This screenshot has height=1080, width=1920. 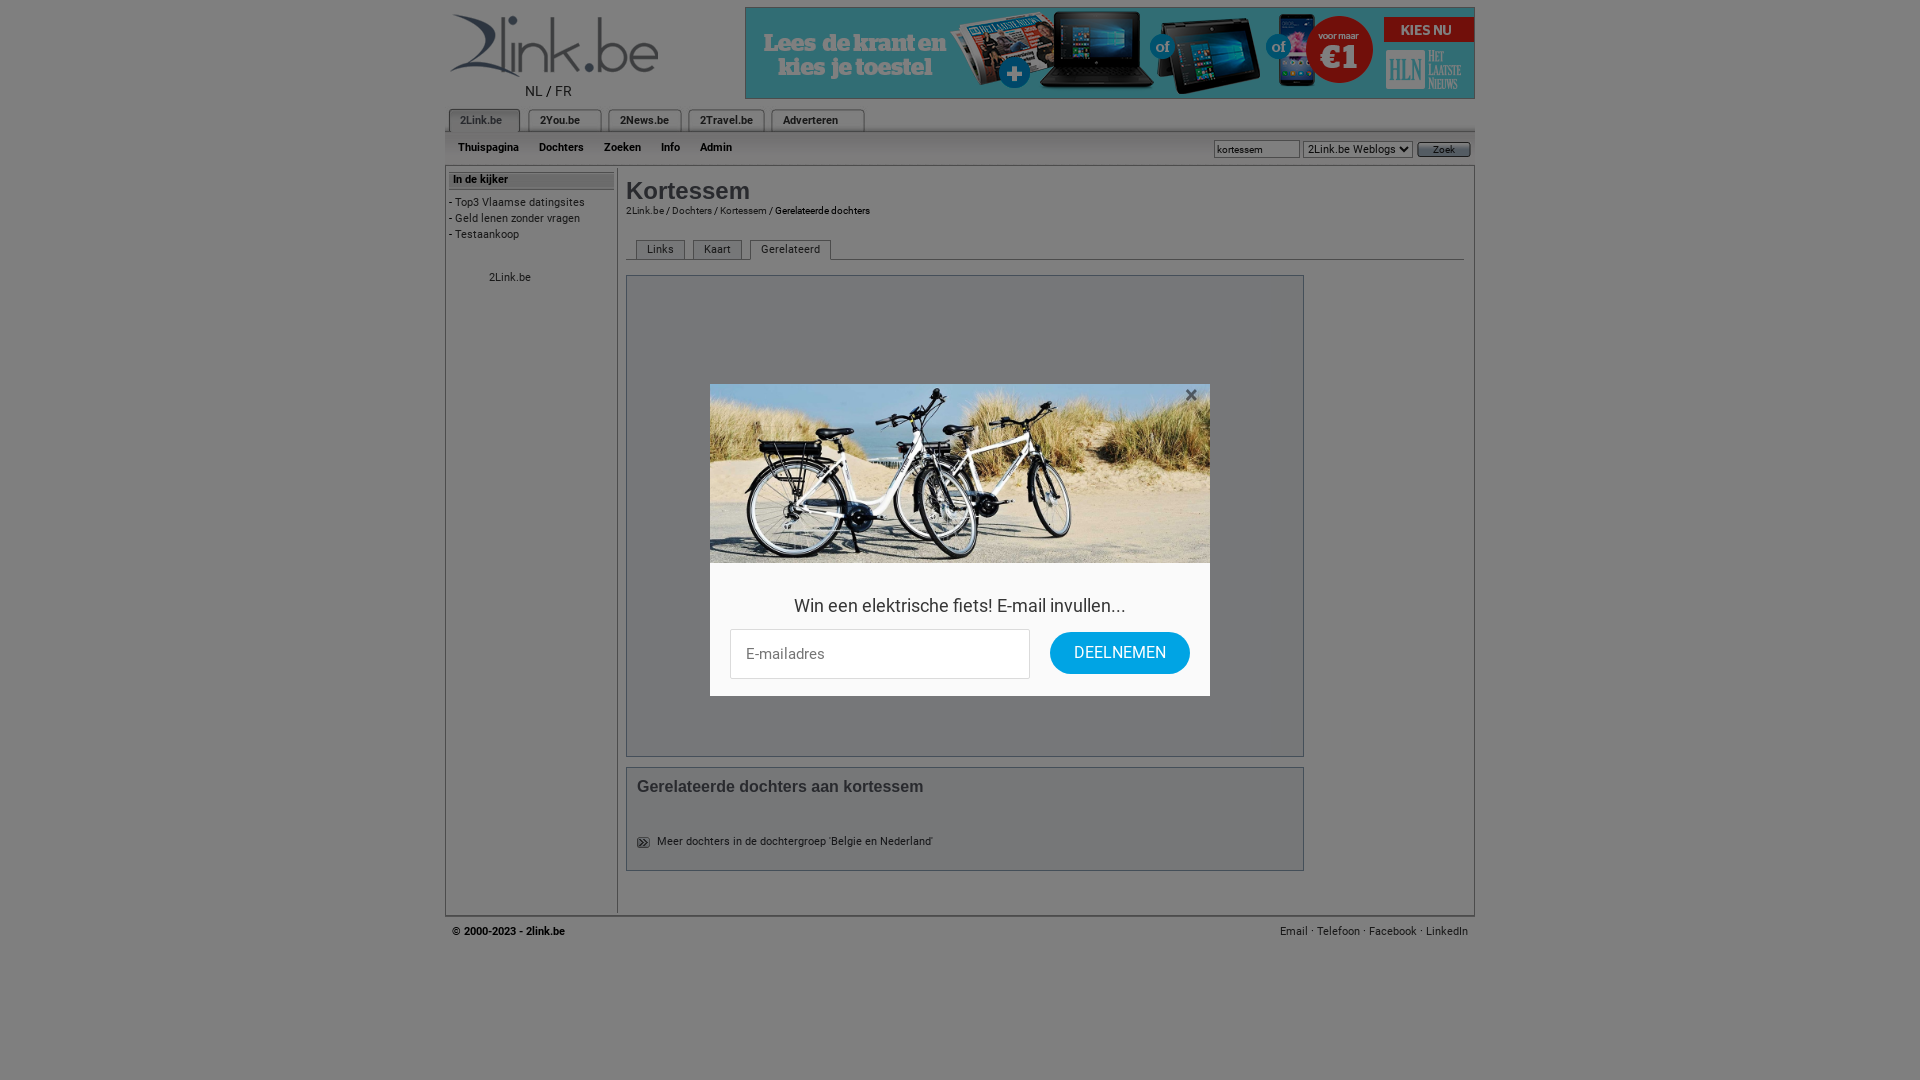 What do you see at coordinates (481, 120) in the screenshot?
I see `2Link.be` at bounding box center [481, 120].